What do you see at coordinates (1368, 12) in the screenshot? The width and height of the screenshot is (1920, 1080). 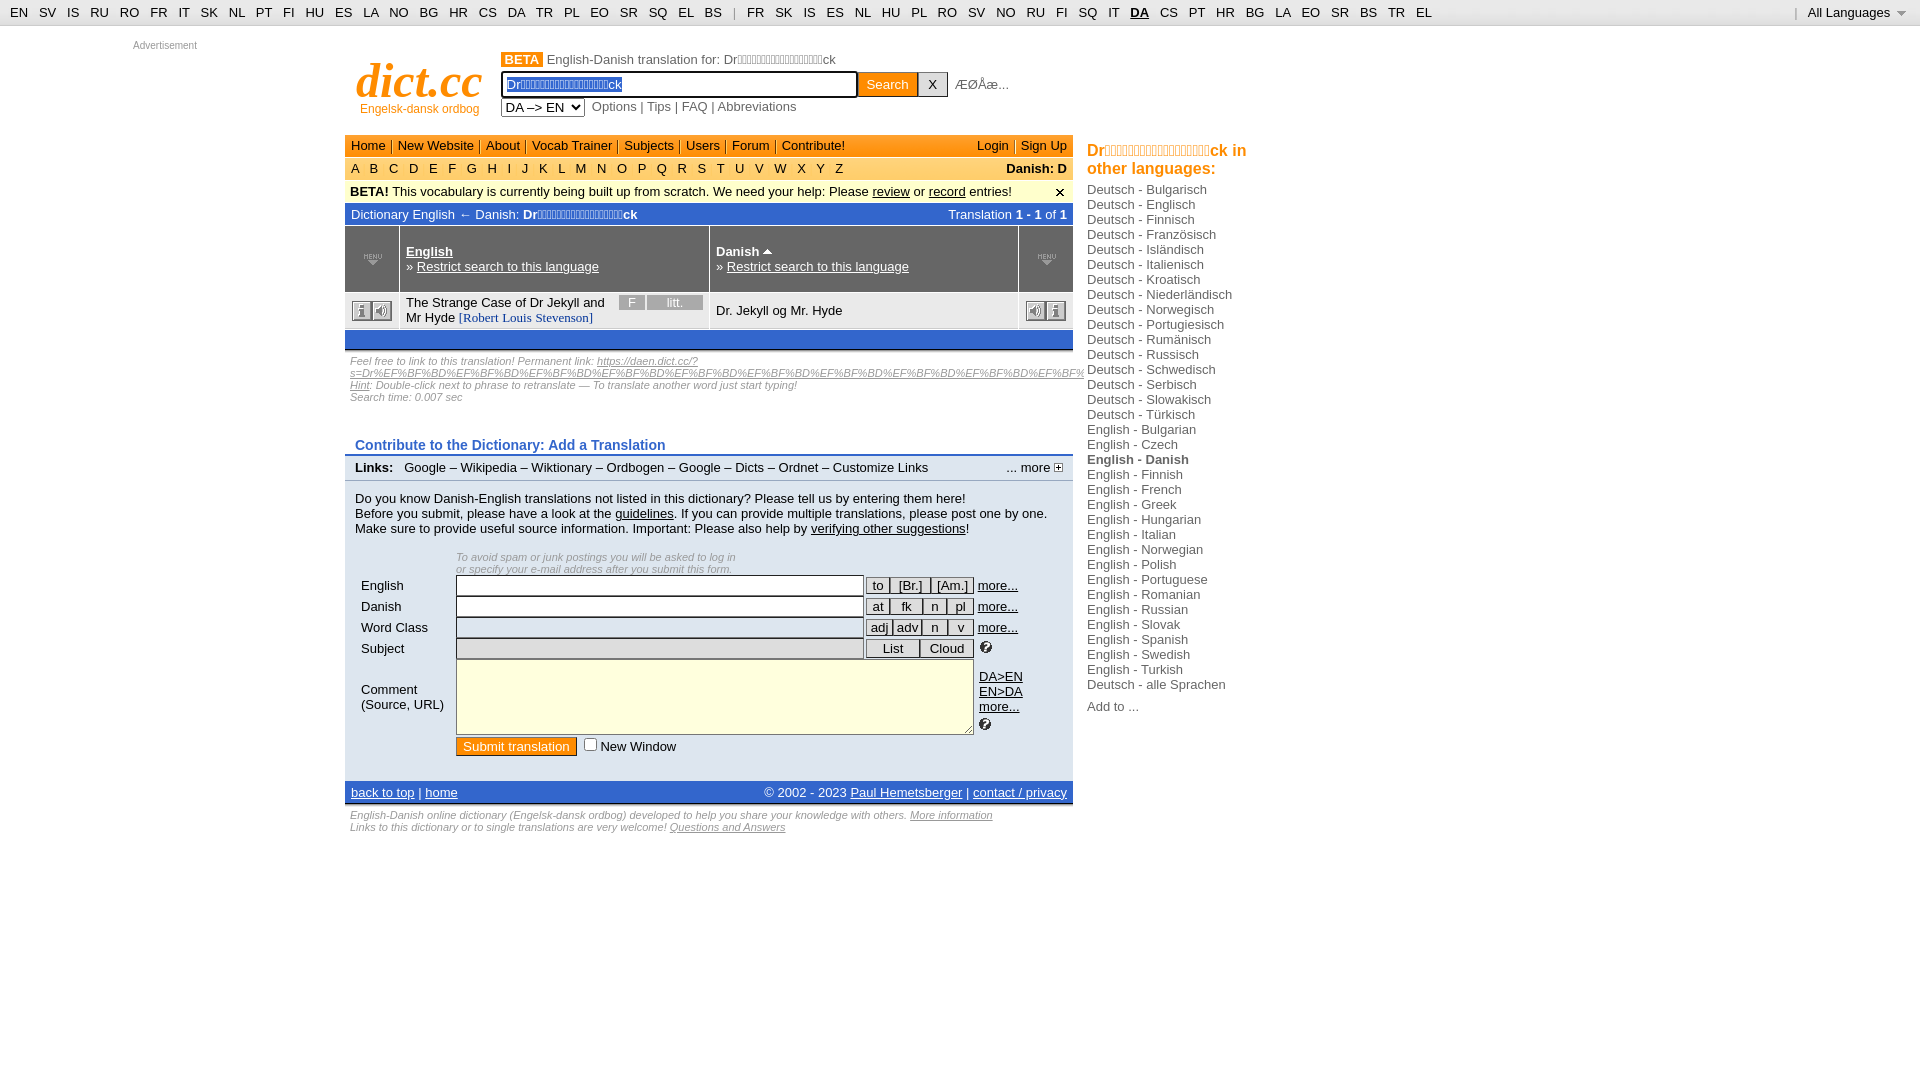 I see `BS` at bounding box center [1368, 12].